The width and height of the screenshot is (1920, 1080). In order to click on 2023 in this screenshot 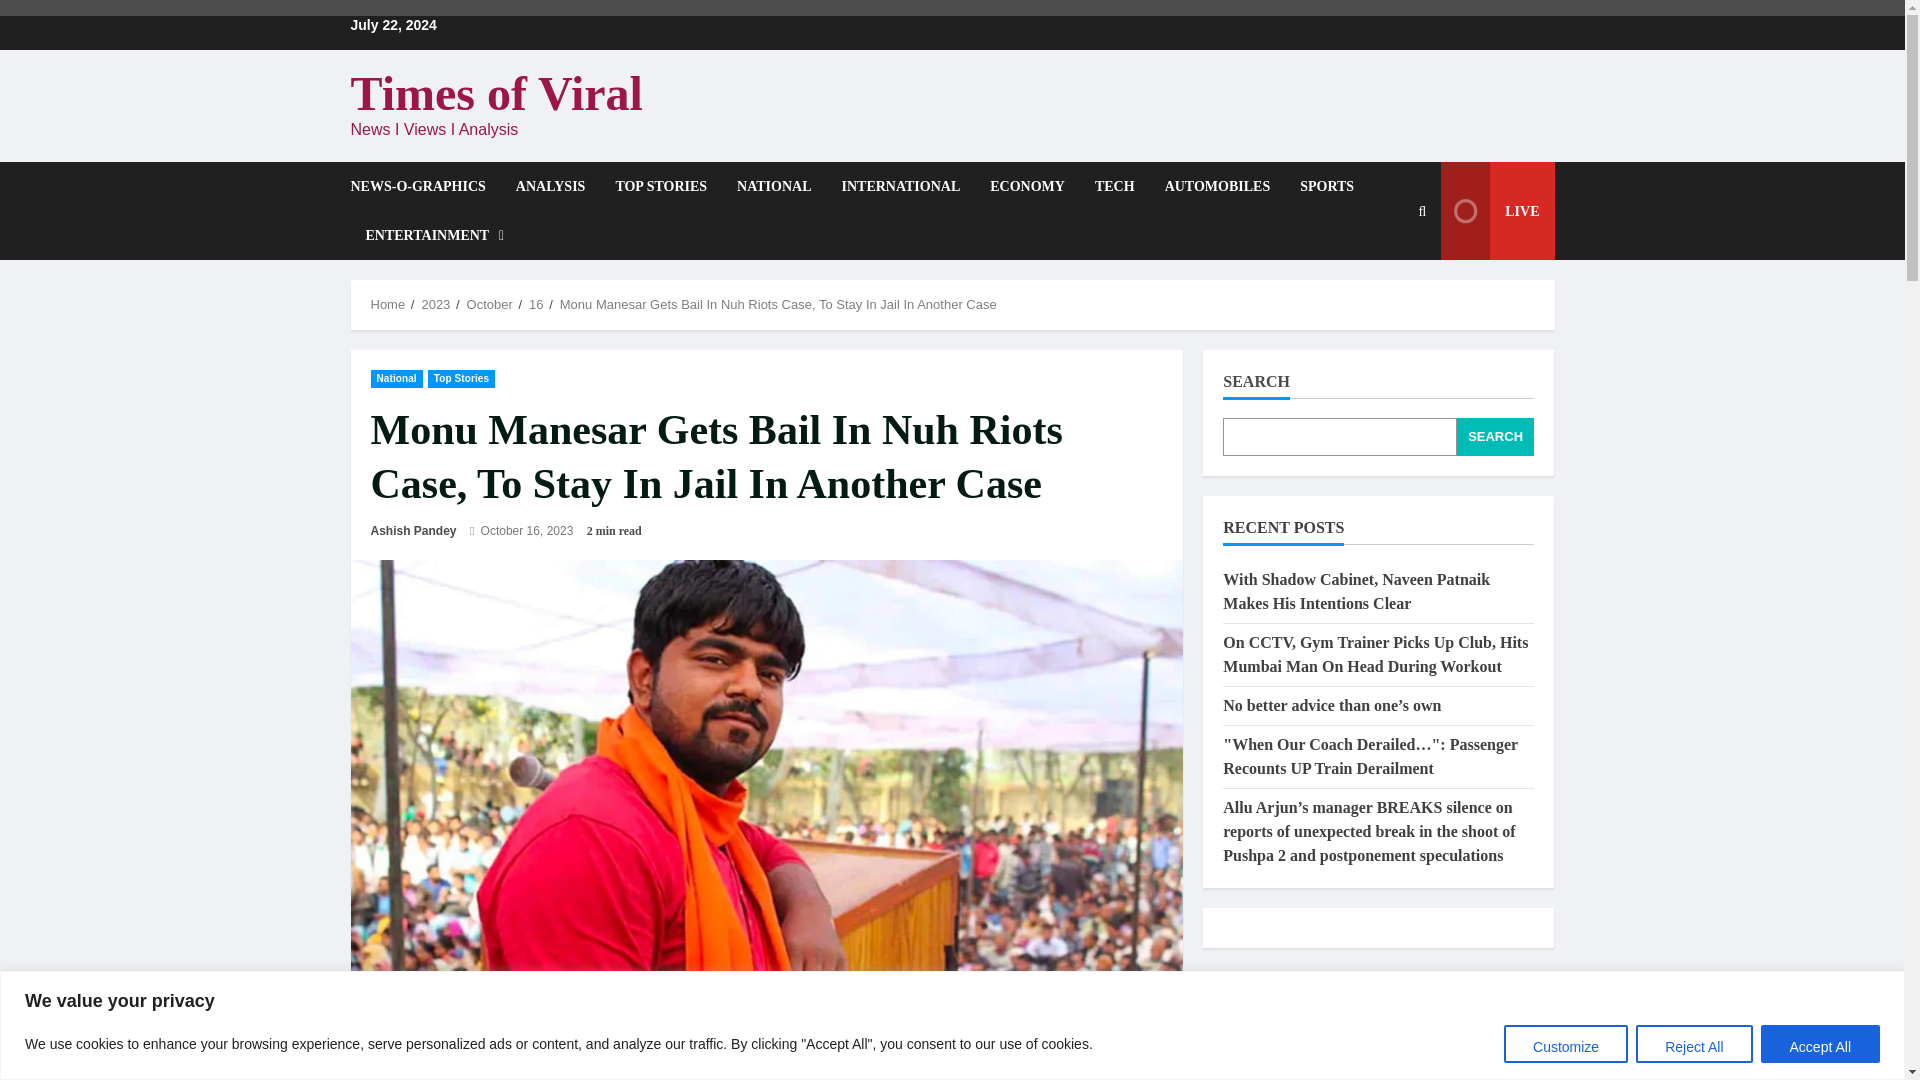, I will do `click(434, 304)`.